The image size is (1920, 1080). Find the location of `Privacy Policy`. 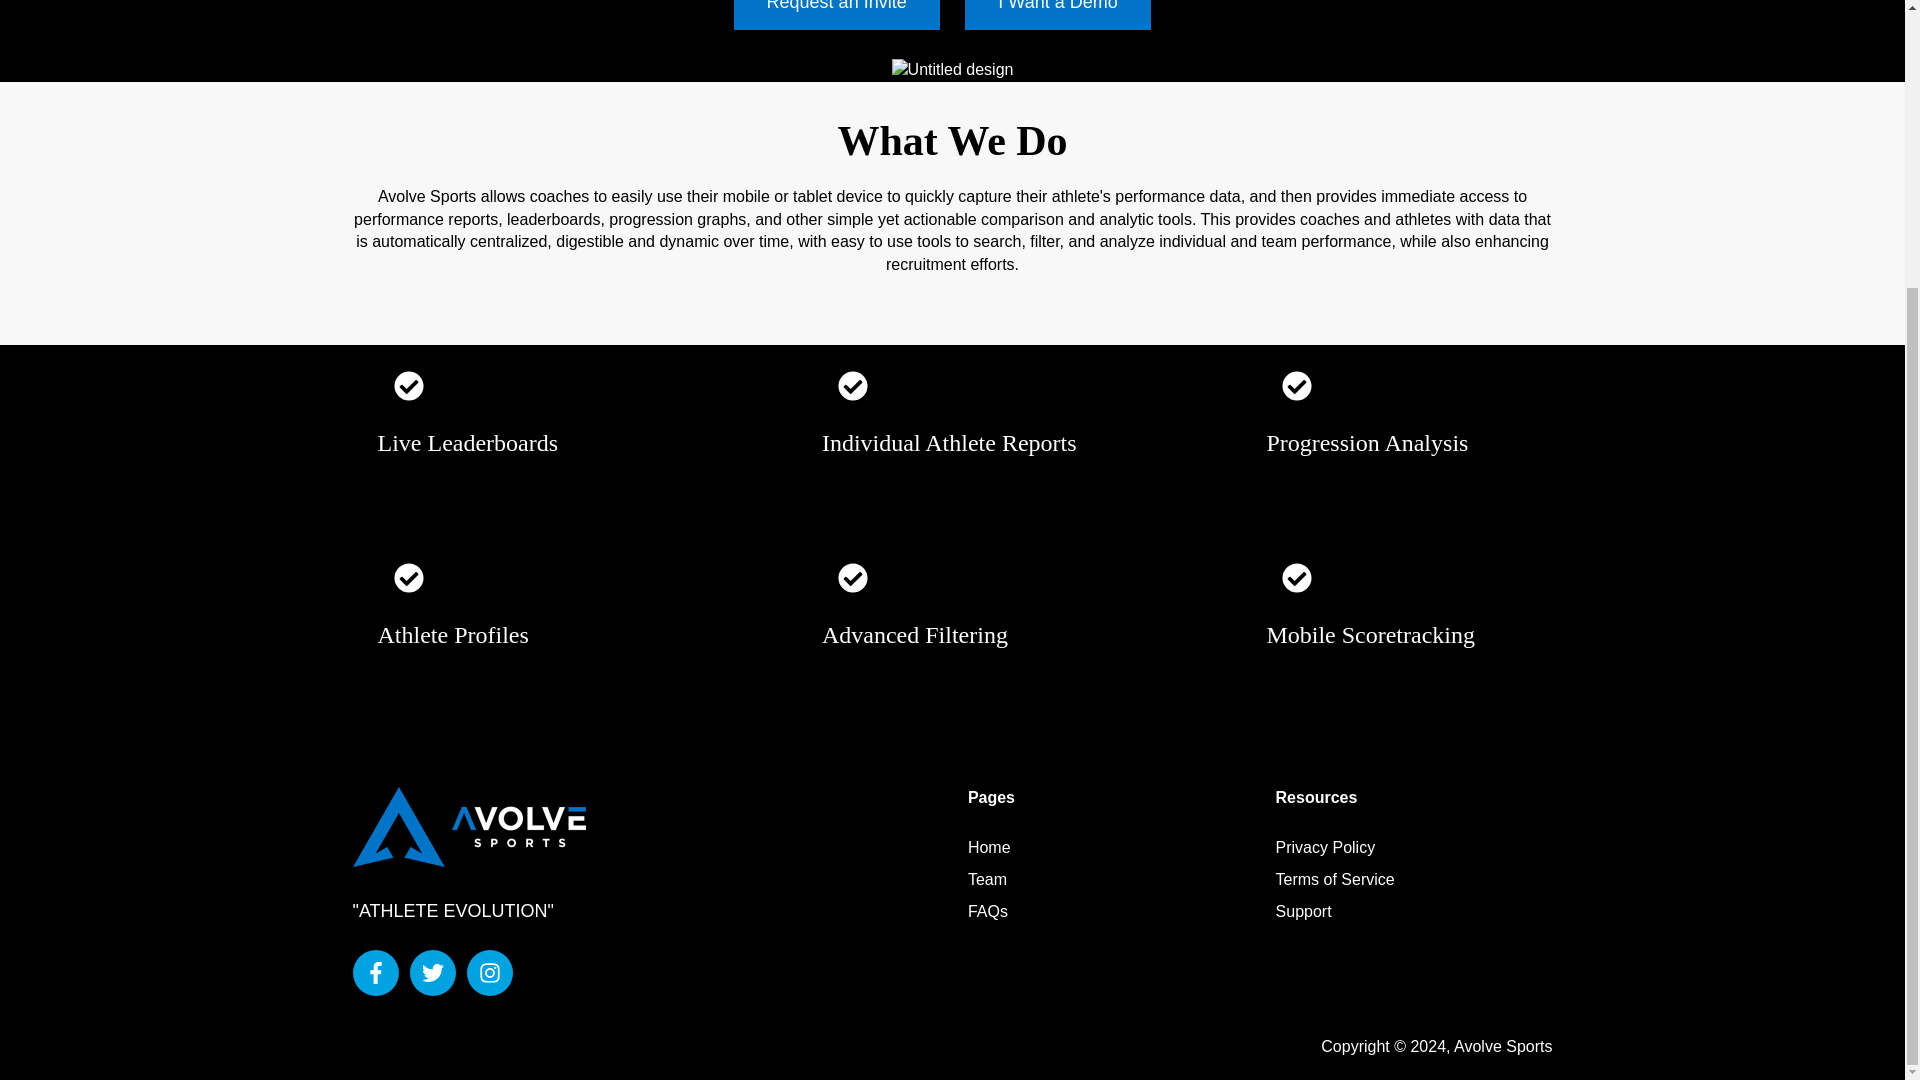

Privacy Policy is located at coordinates (1326, 848).